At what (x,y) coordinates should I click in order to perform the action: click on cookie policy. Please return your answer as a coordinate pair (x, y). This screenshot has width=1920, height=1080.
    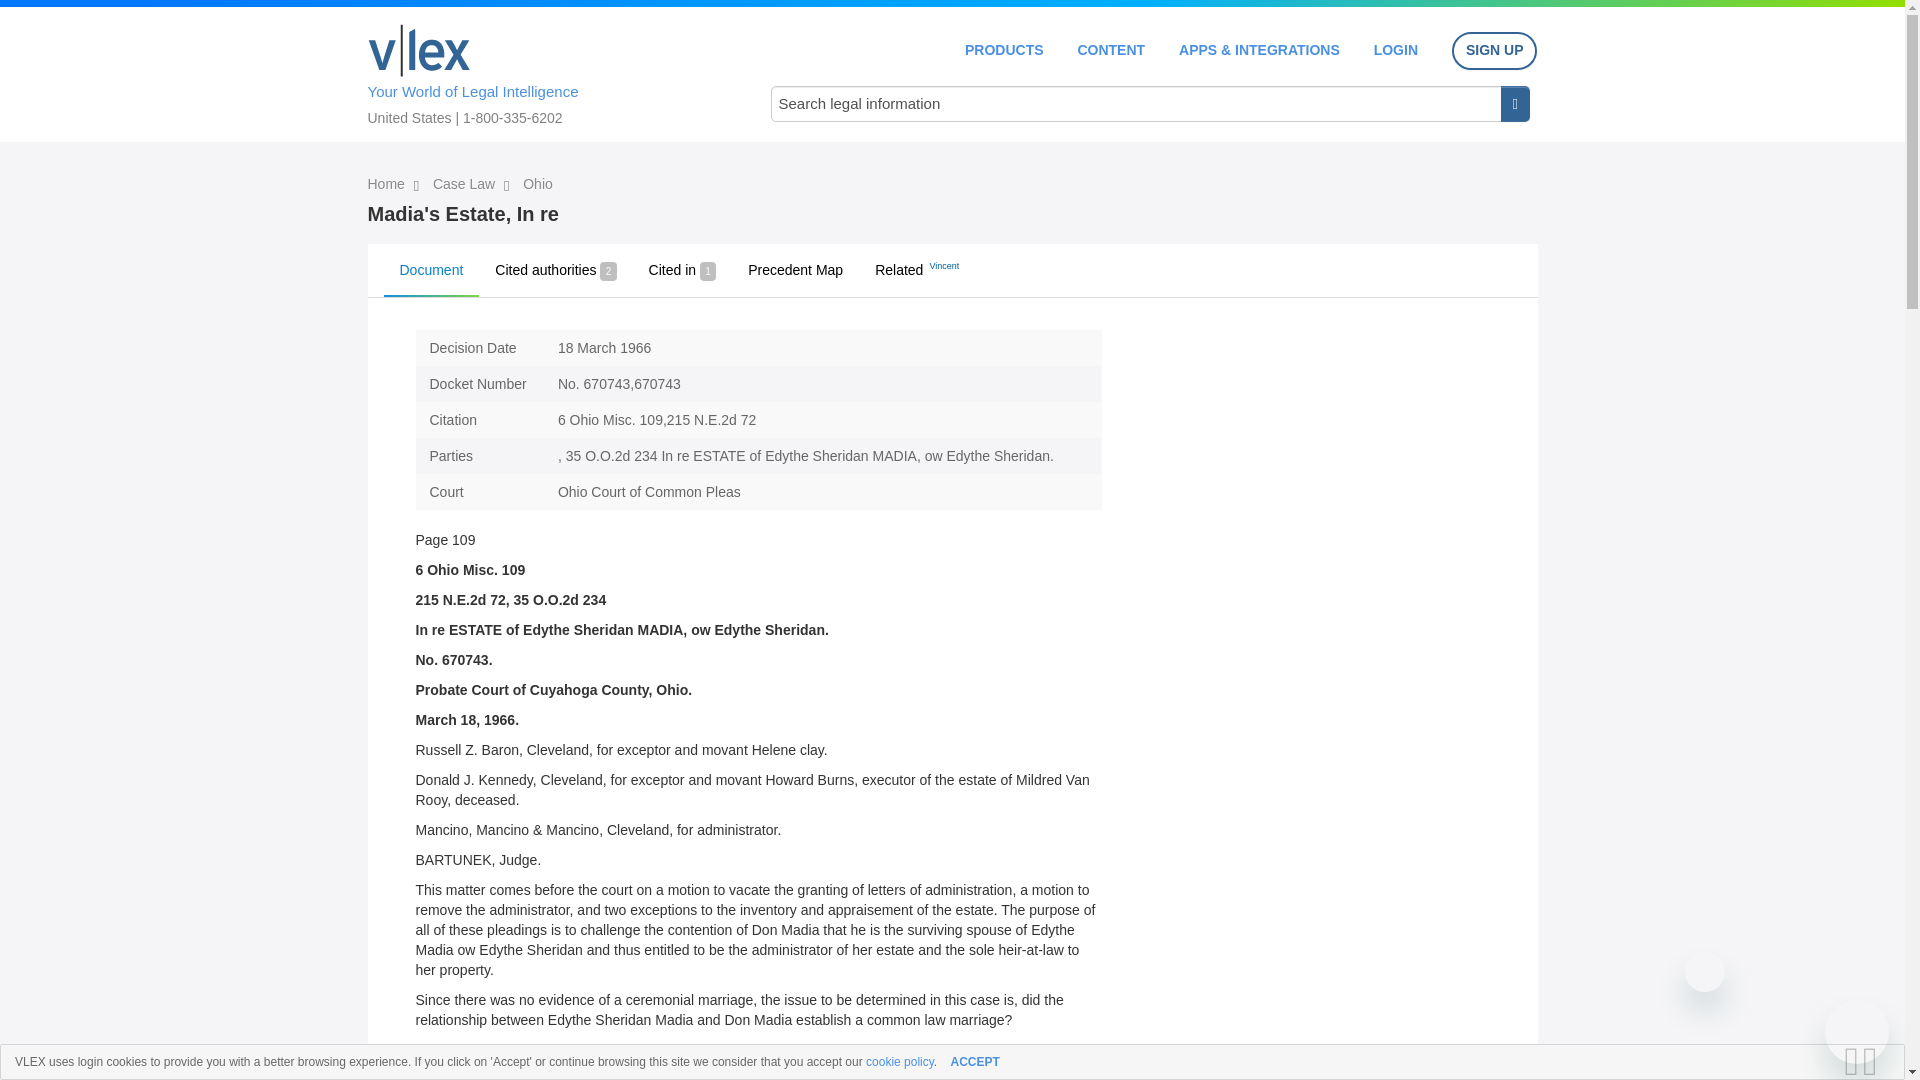
    Looking at the image, I should click on (899, 1062).